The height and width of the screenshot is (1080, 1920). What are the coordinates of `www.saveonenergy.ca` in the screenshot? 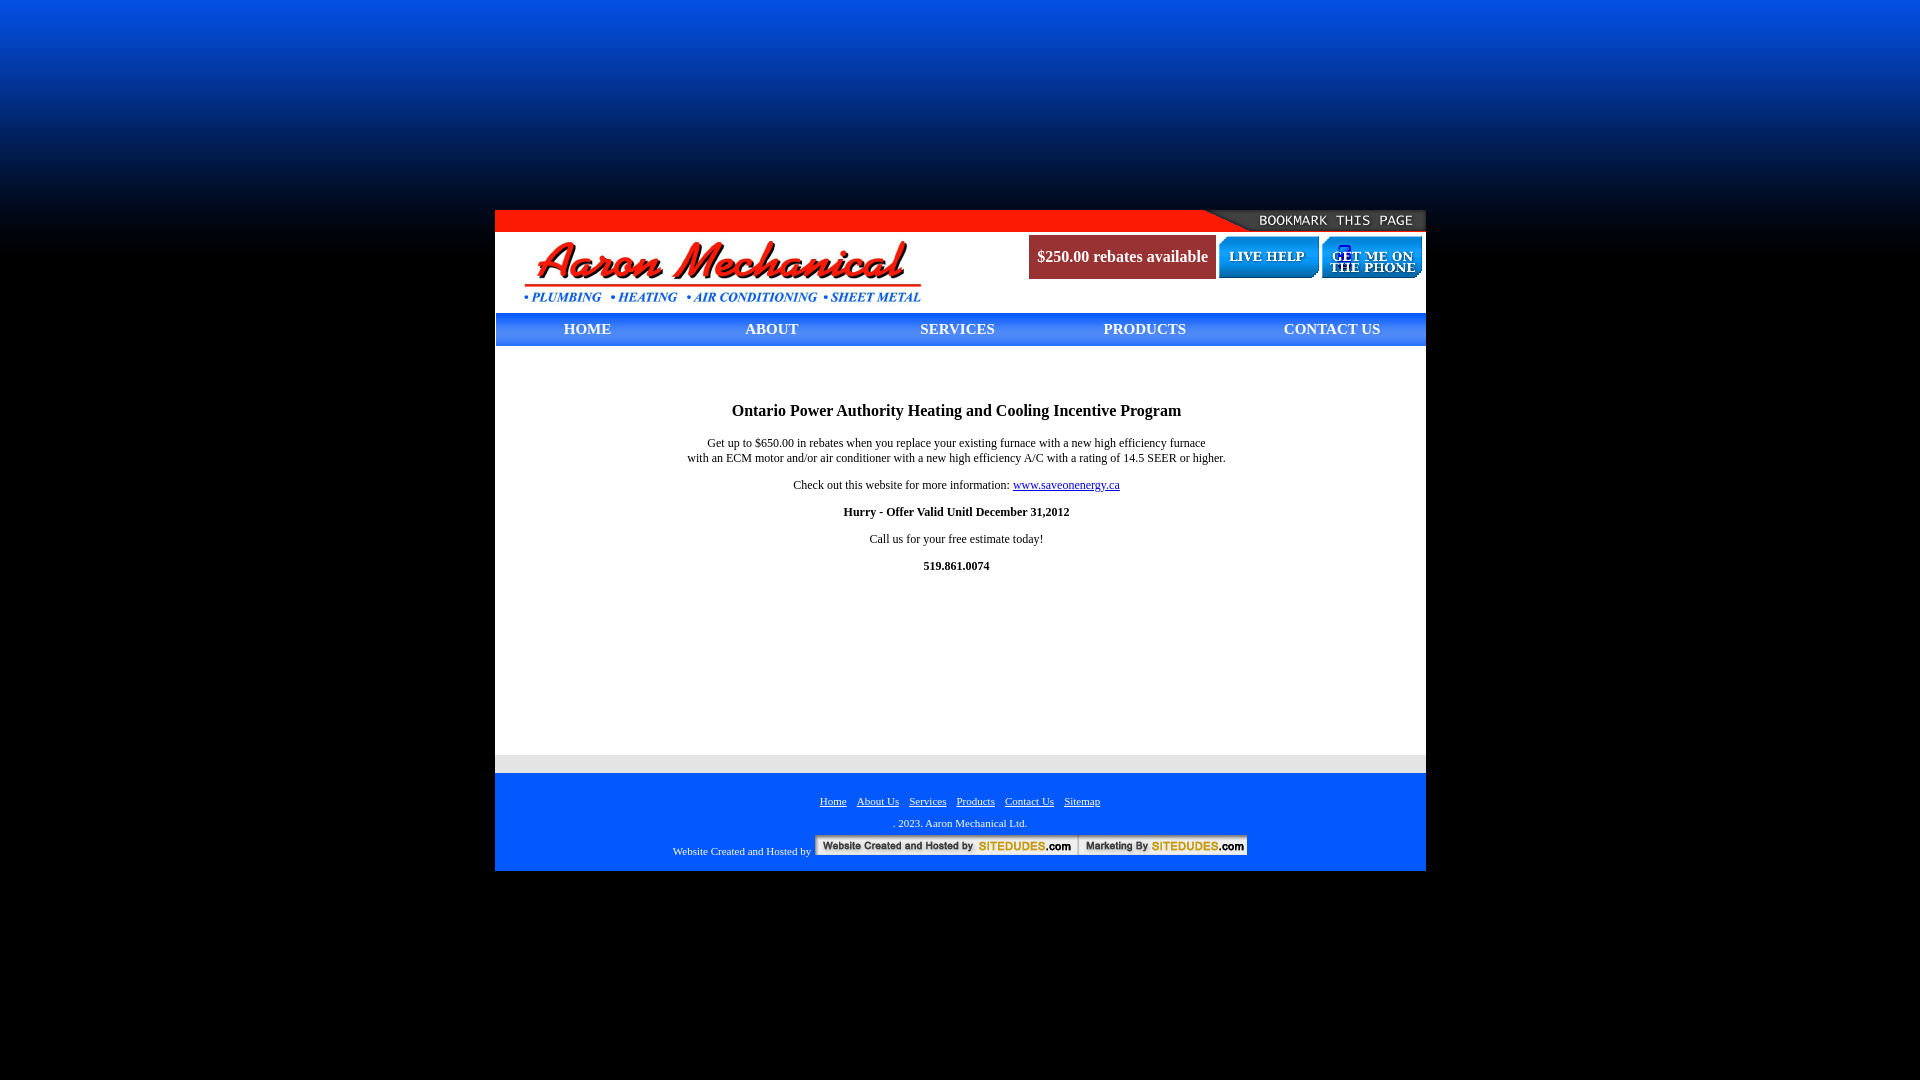 It's located at (1066, 485).